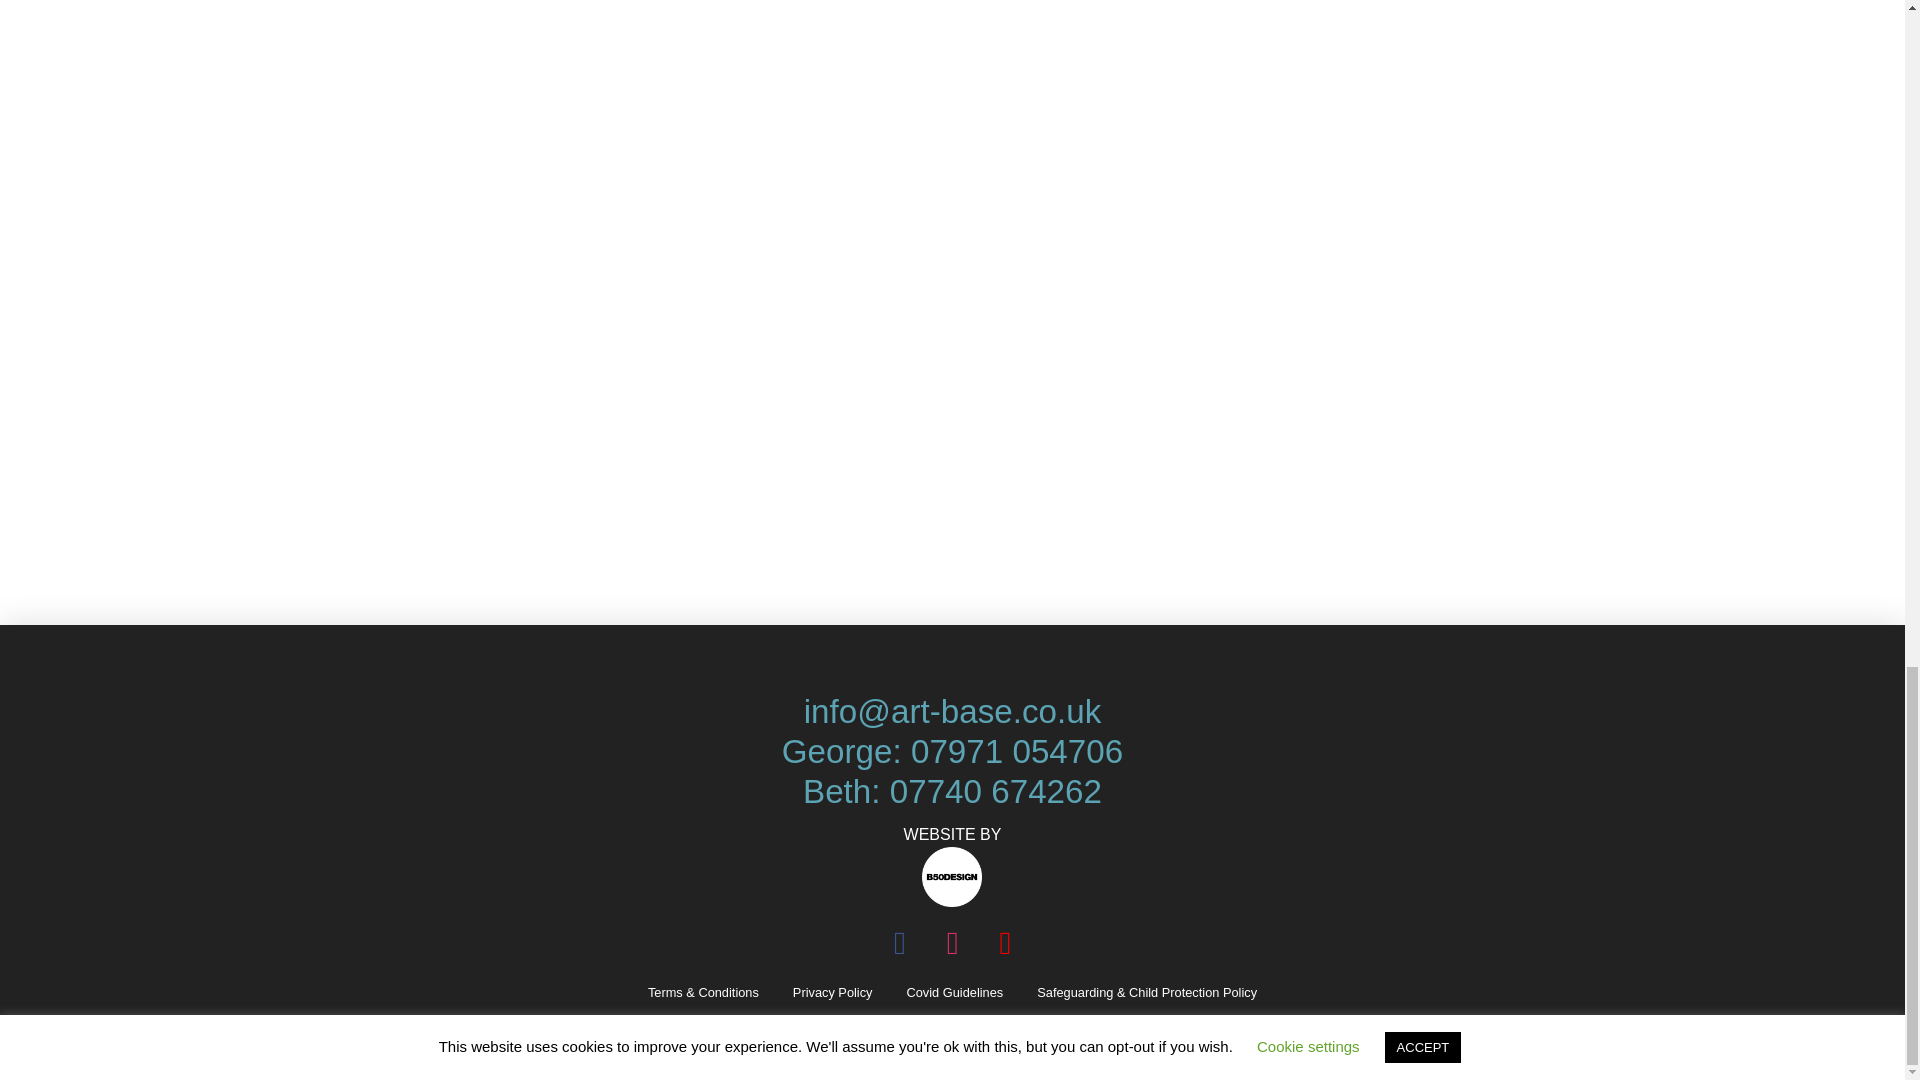 The width and height of the screenshot is (1920, 1080). I want to click on Privacy Policy, so click(832, 993).